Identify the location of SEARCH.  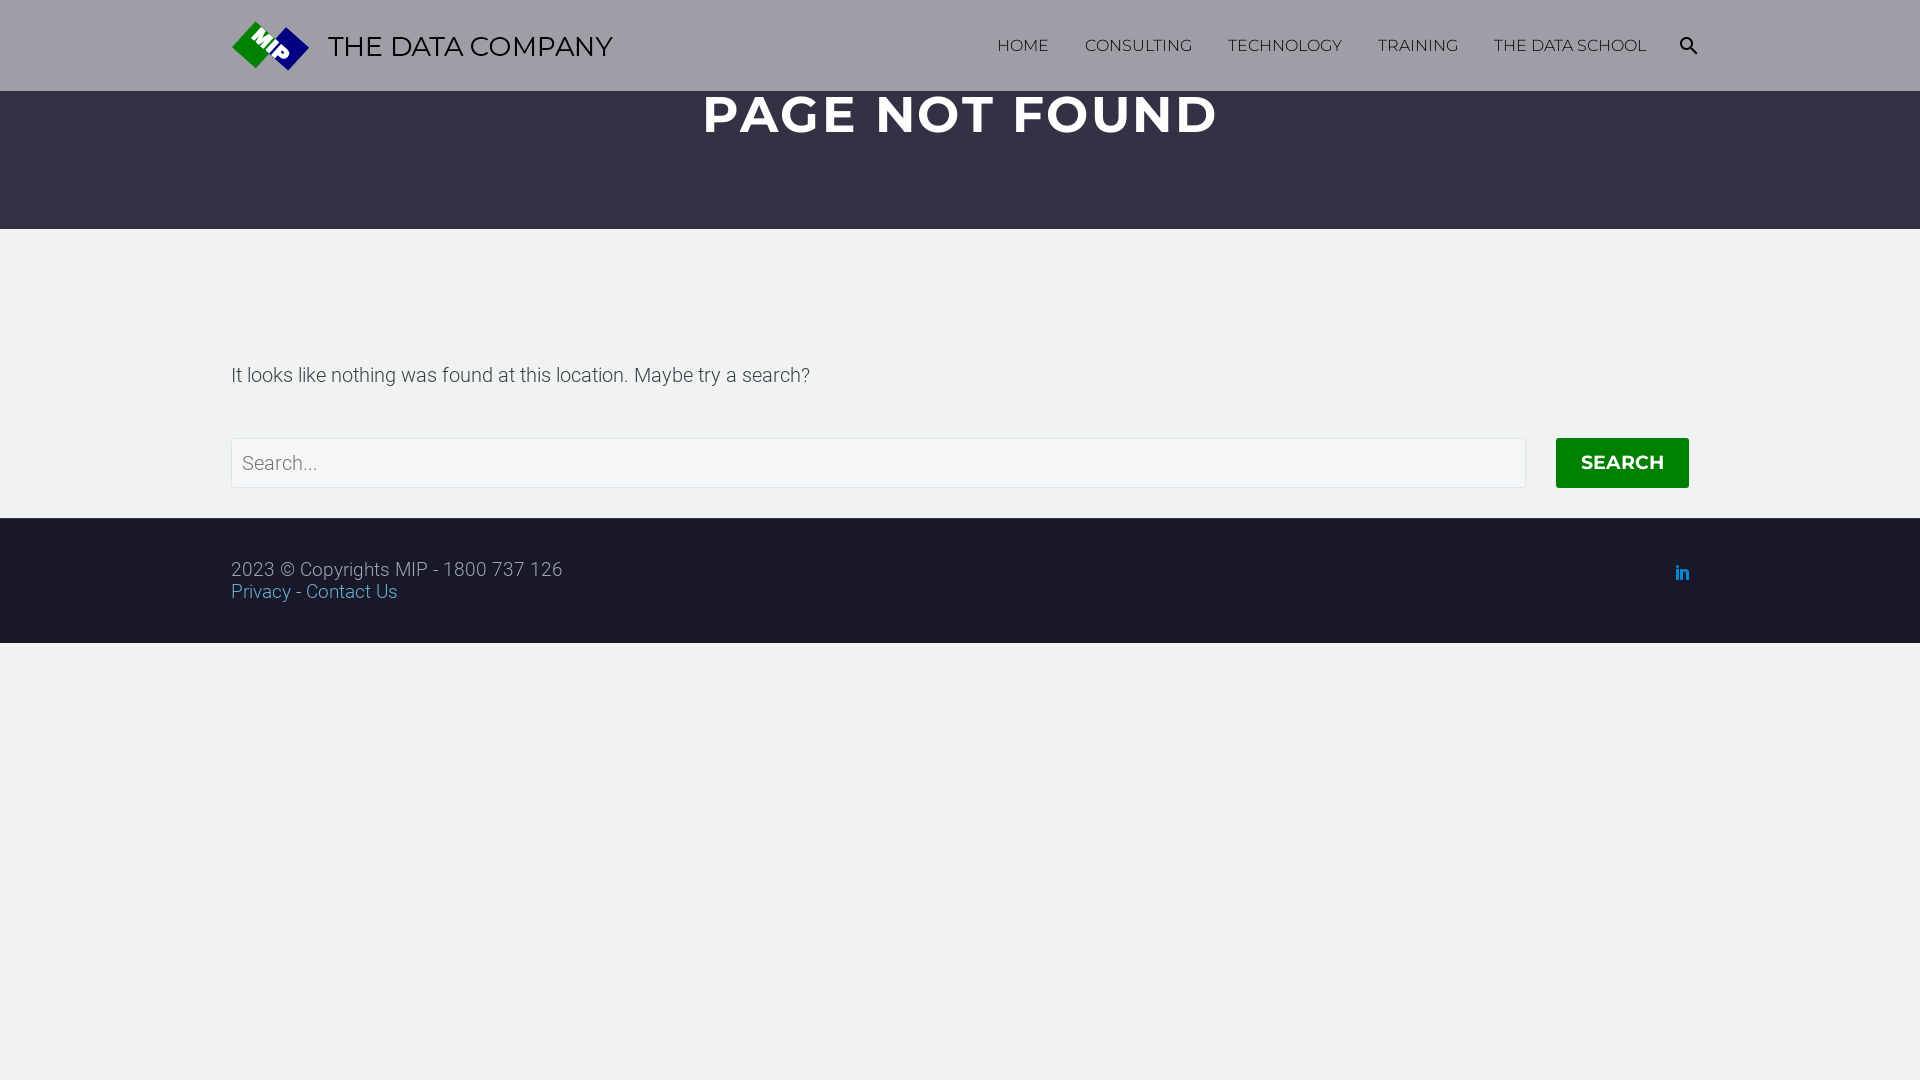
(1622, 463).